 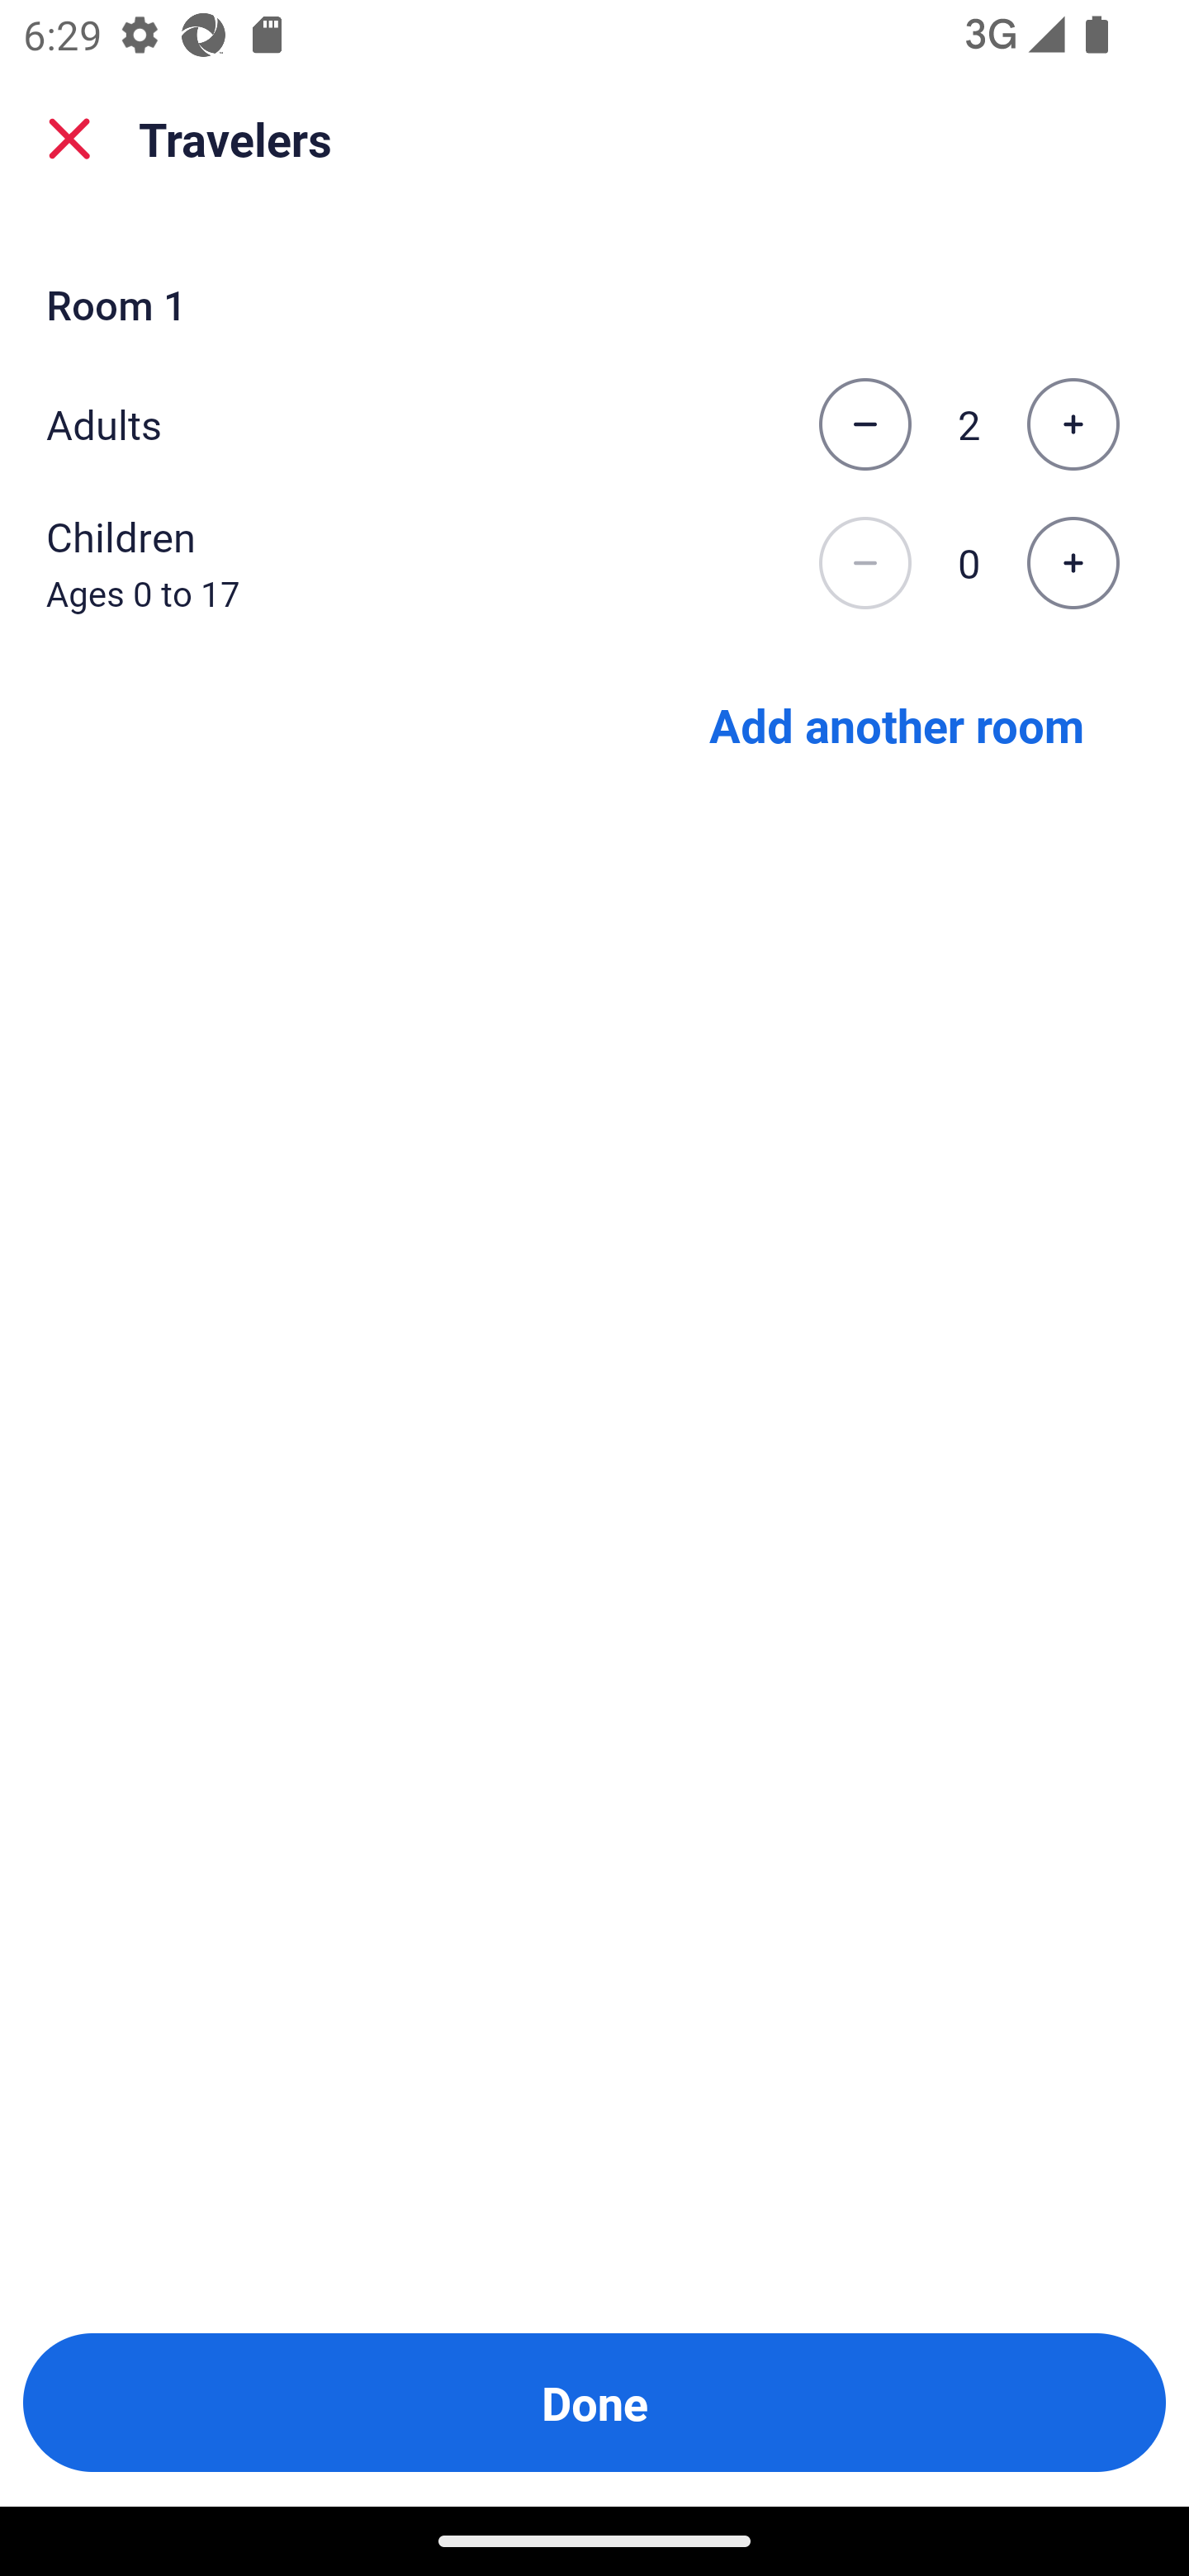 I want to click on Decrease the number of children, so click(x=865, y=564).